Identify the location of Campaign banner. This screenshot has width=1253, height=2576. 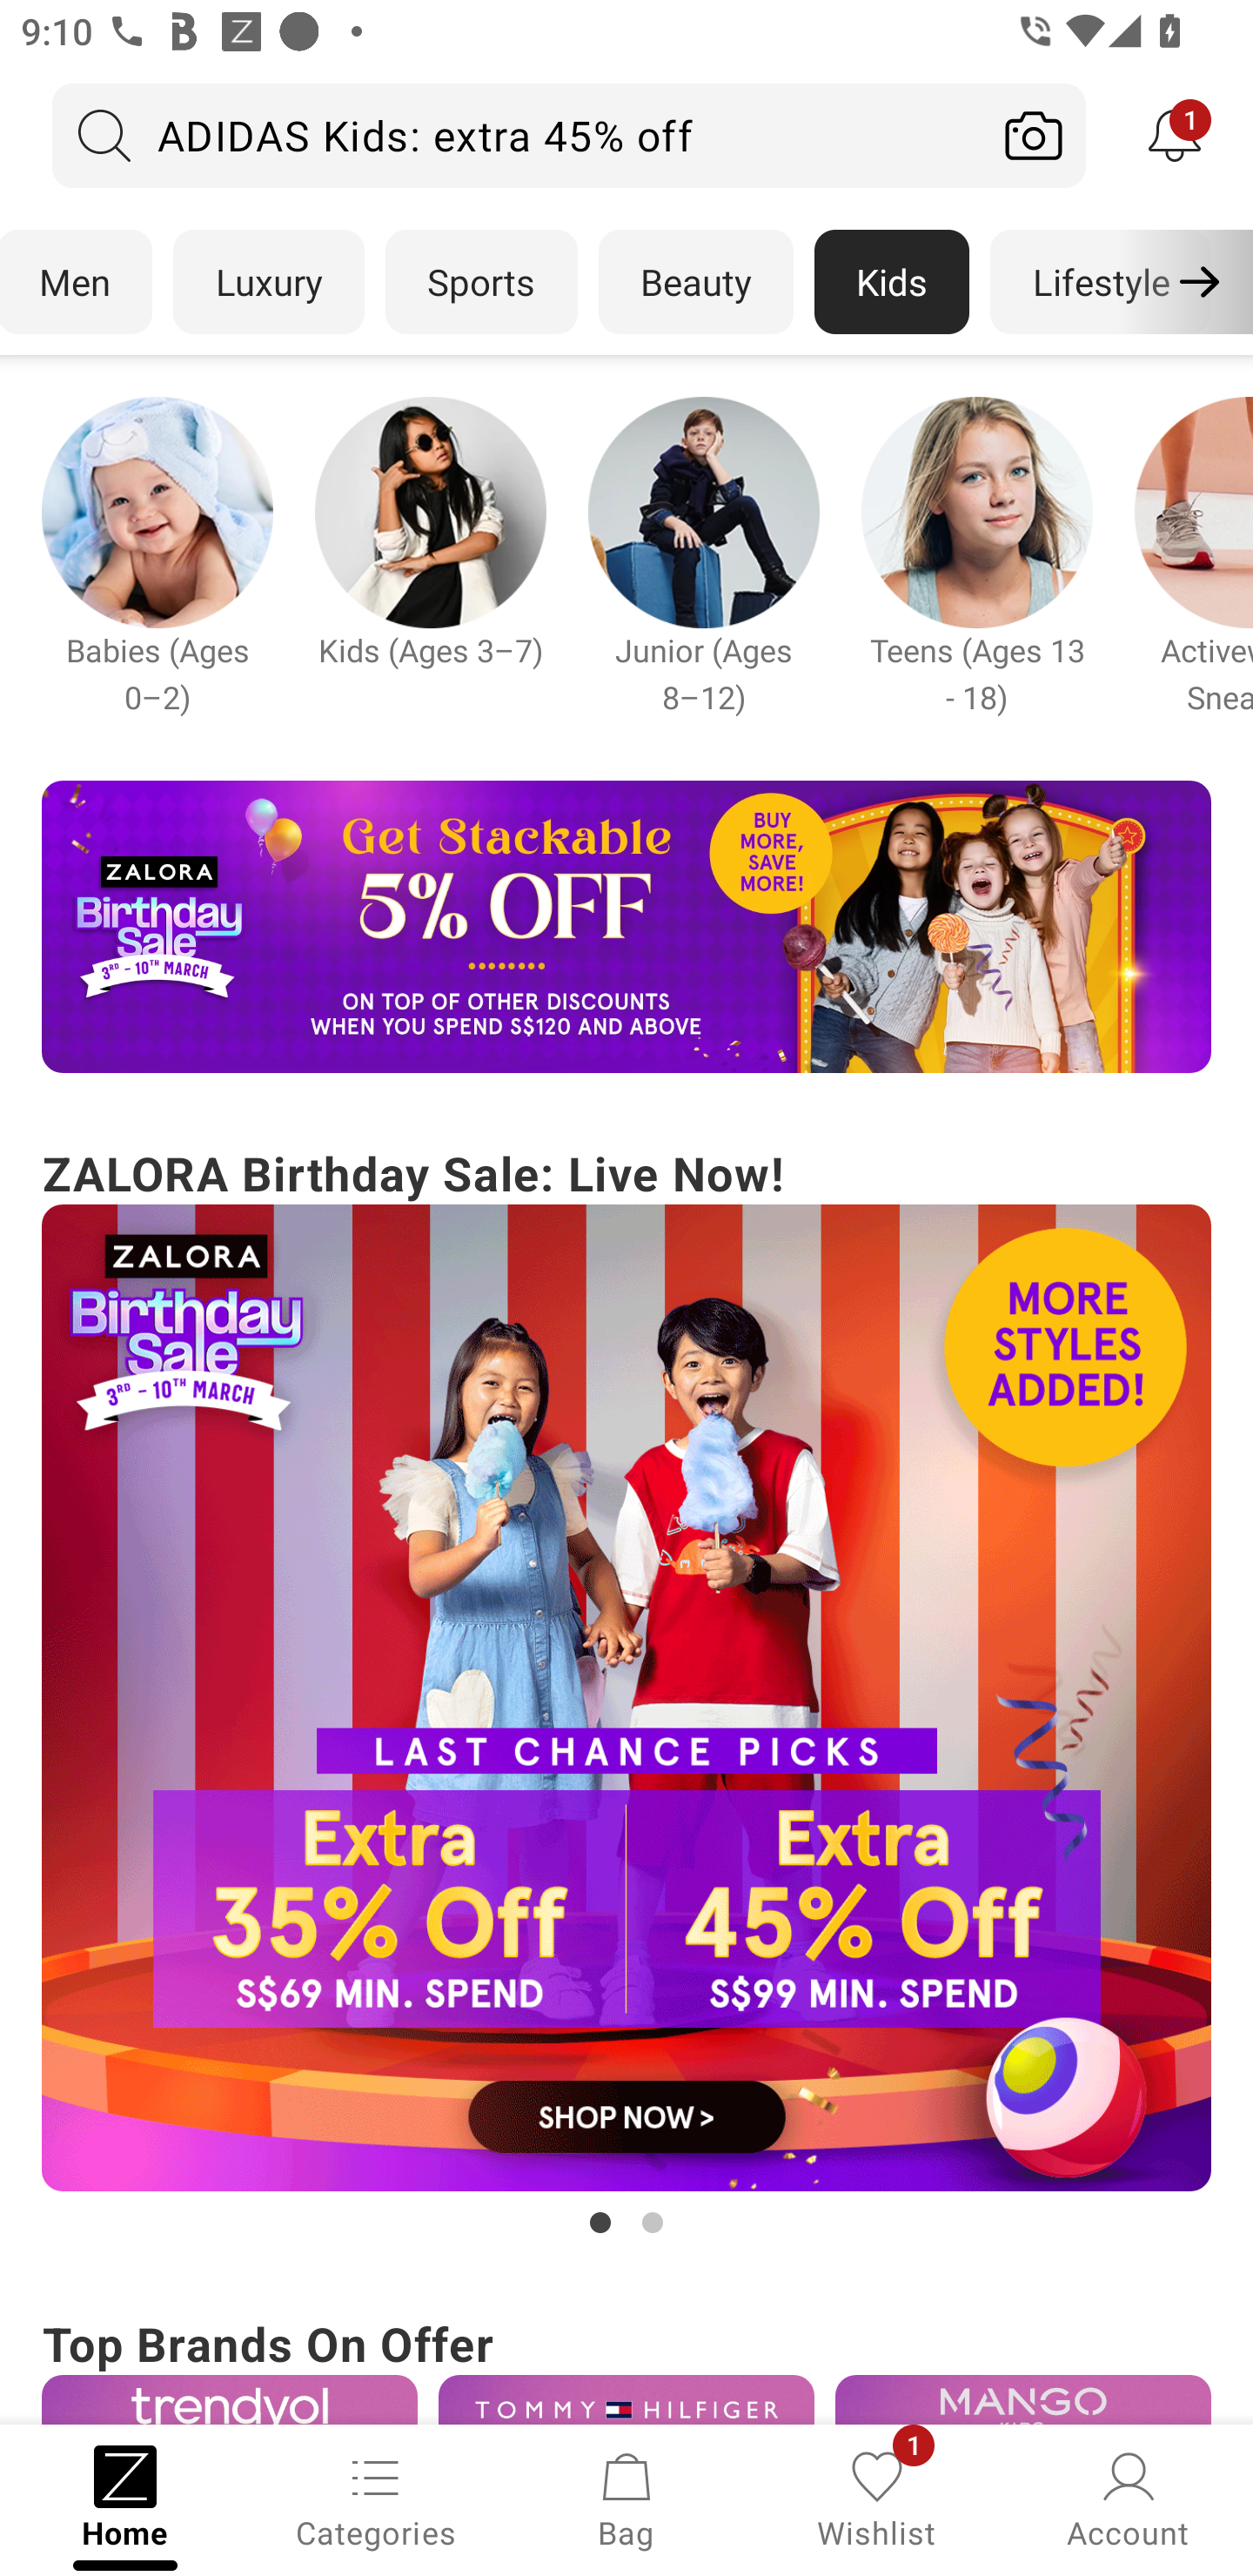
(430, 512).